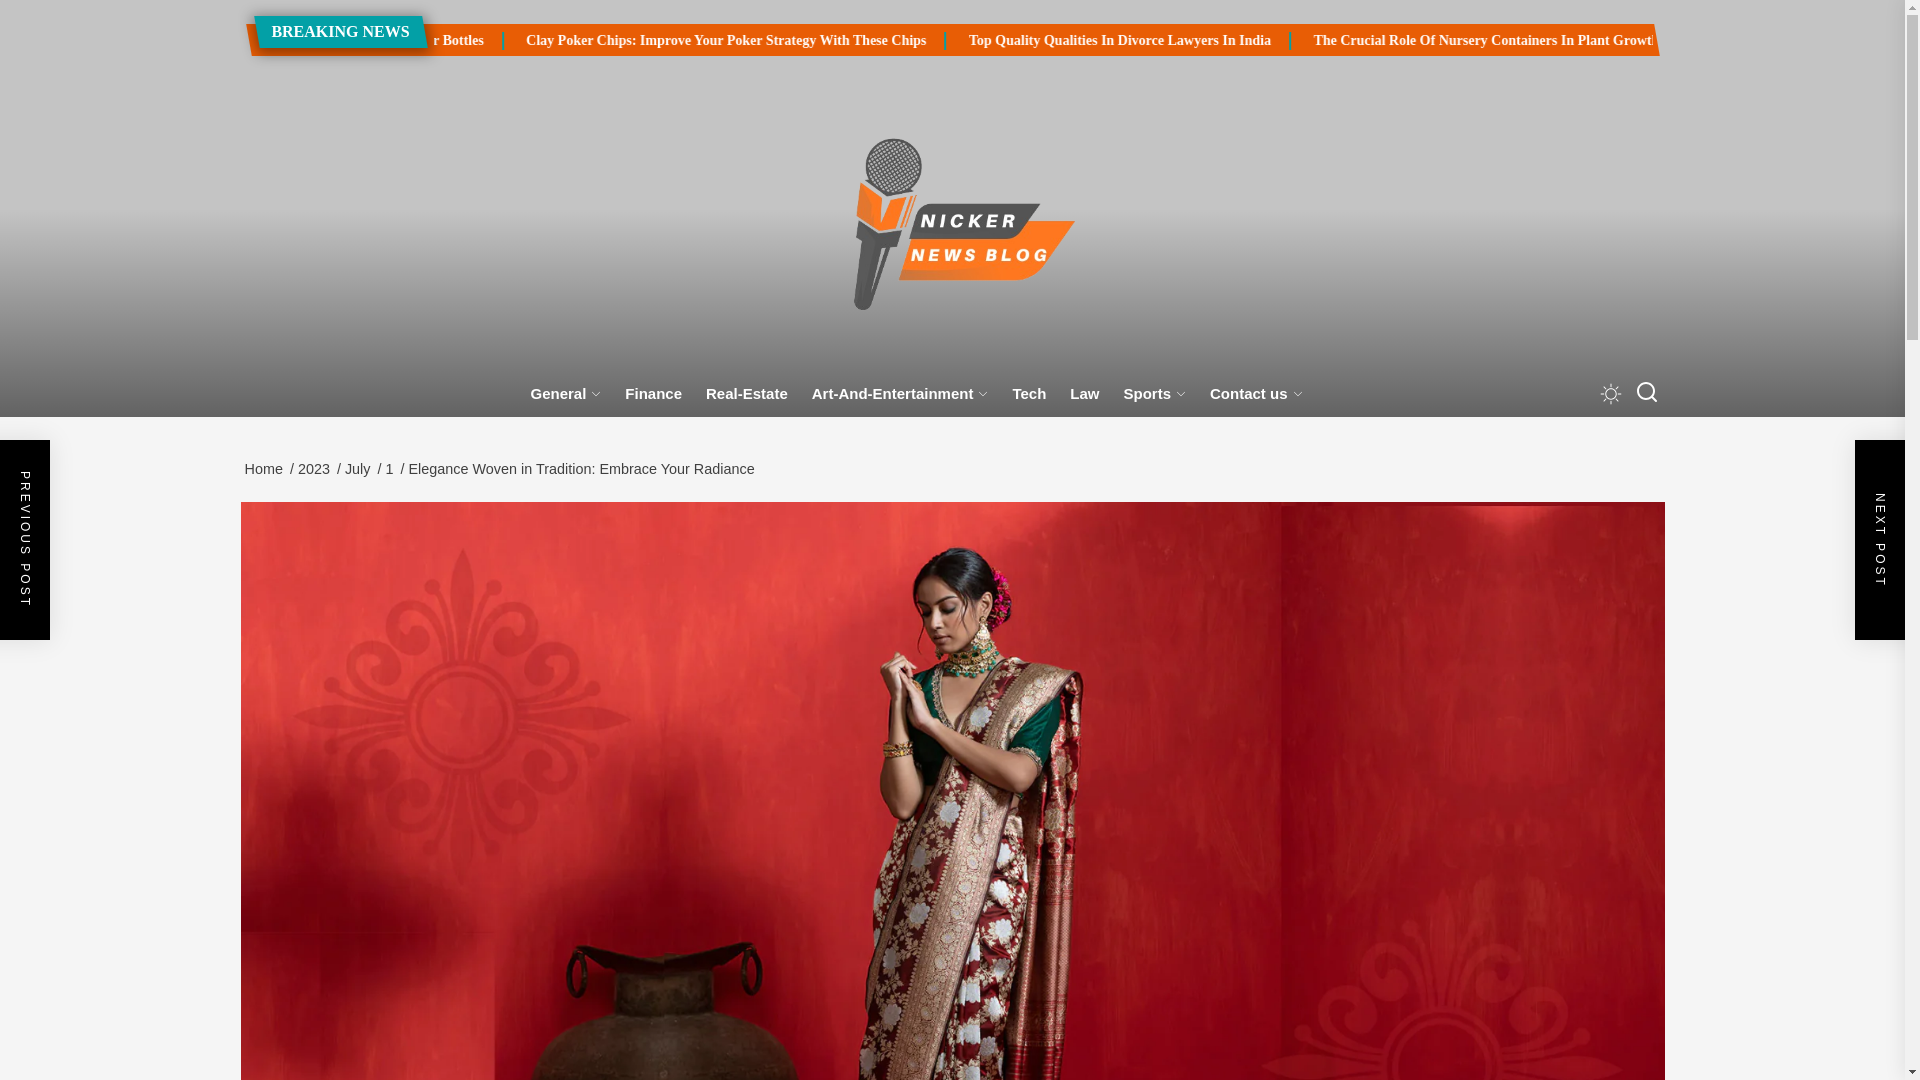 This screenshot has width=1920, height=1080. I want to click on Art-And-Entertainment, so click(900, 394).